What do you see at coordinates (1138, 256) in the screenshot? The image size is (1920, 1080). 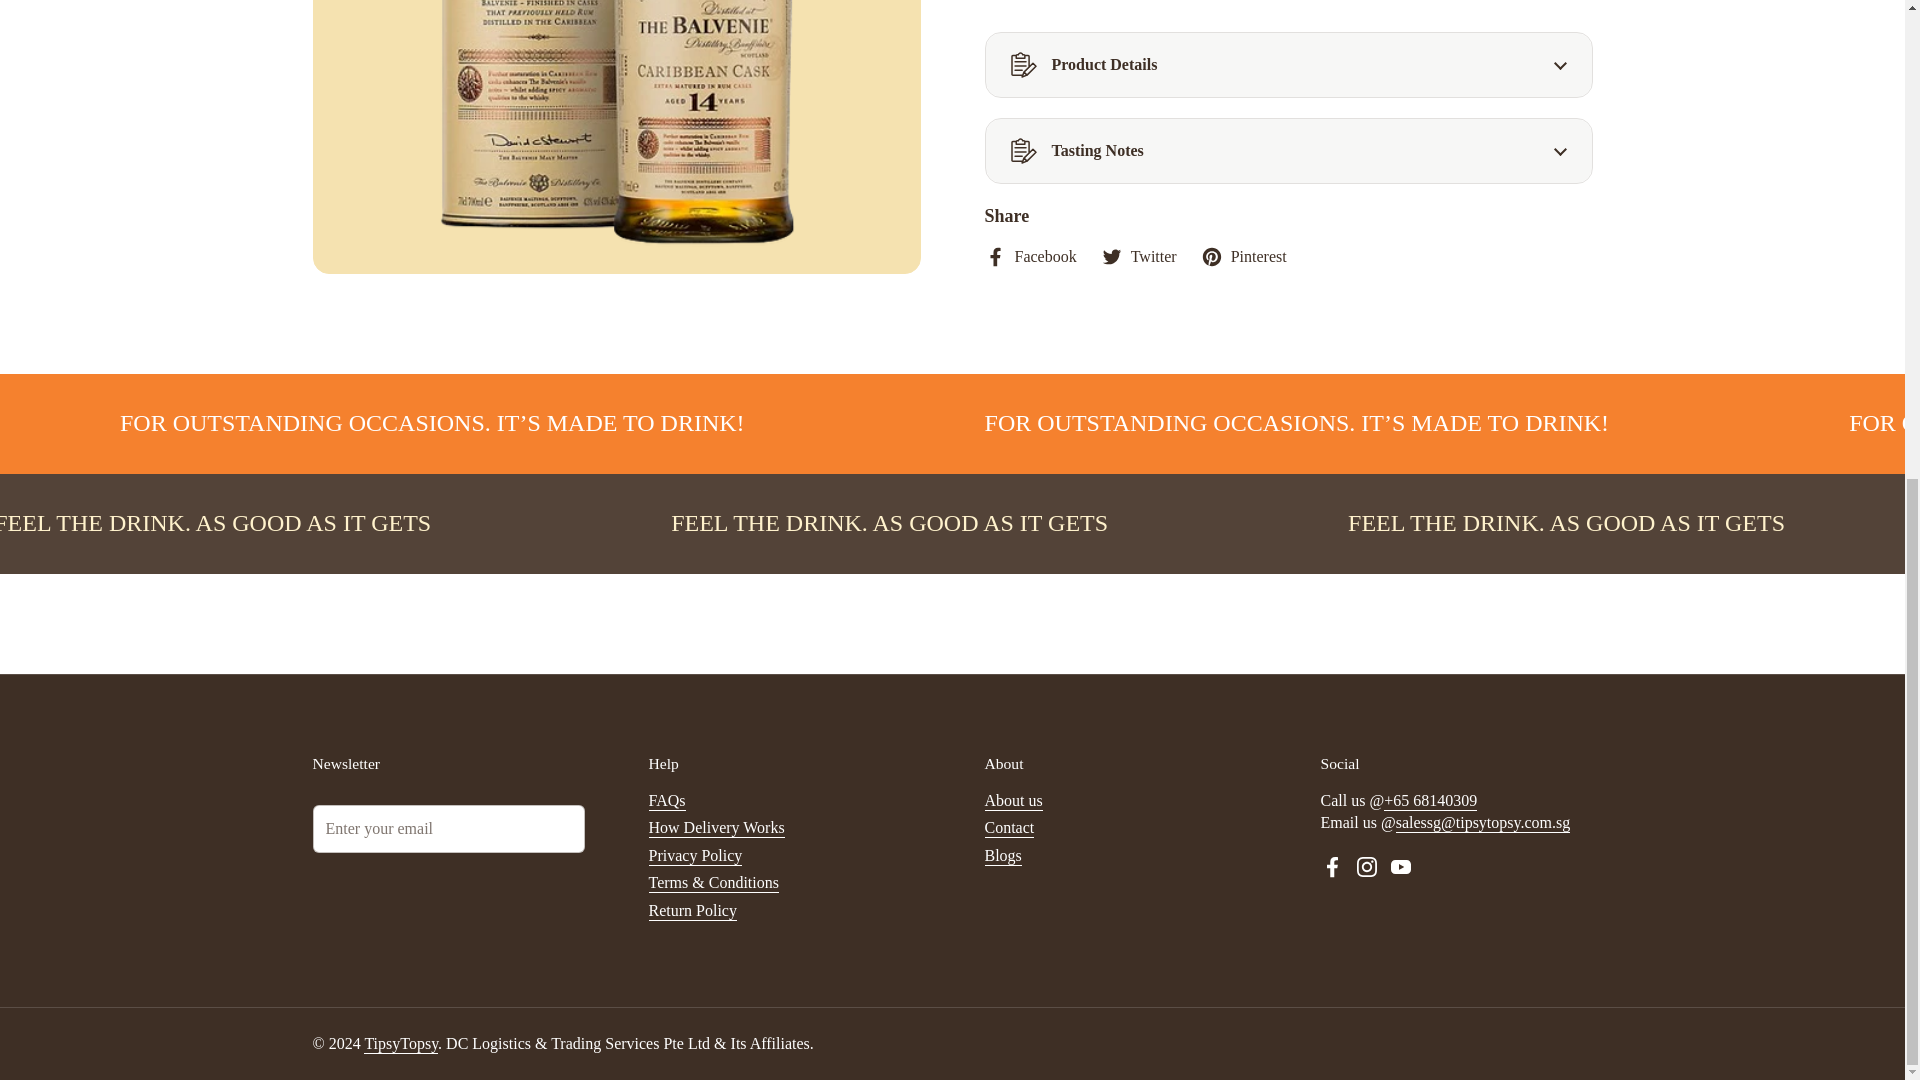 I see `Share on twitter` at bounding box center [1138, 256].